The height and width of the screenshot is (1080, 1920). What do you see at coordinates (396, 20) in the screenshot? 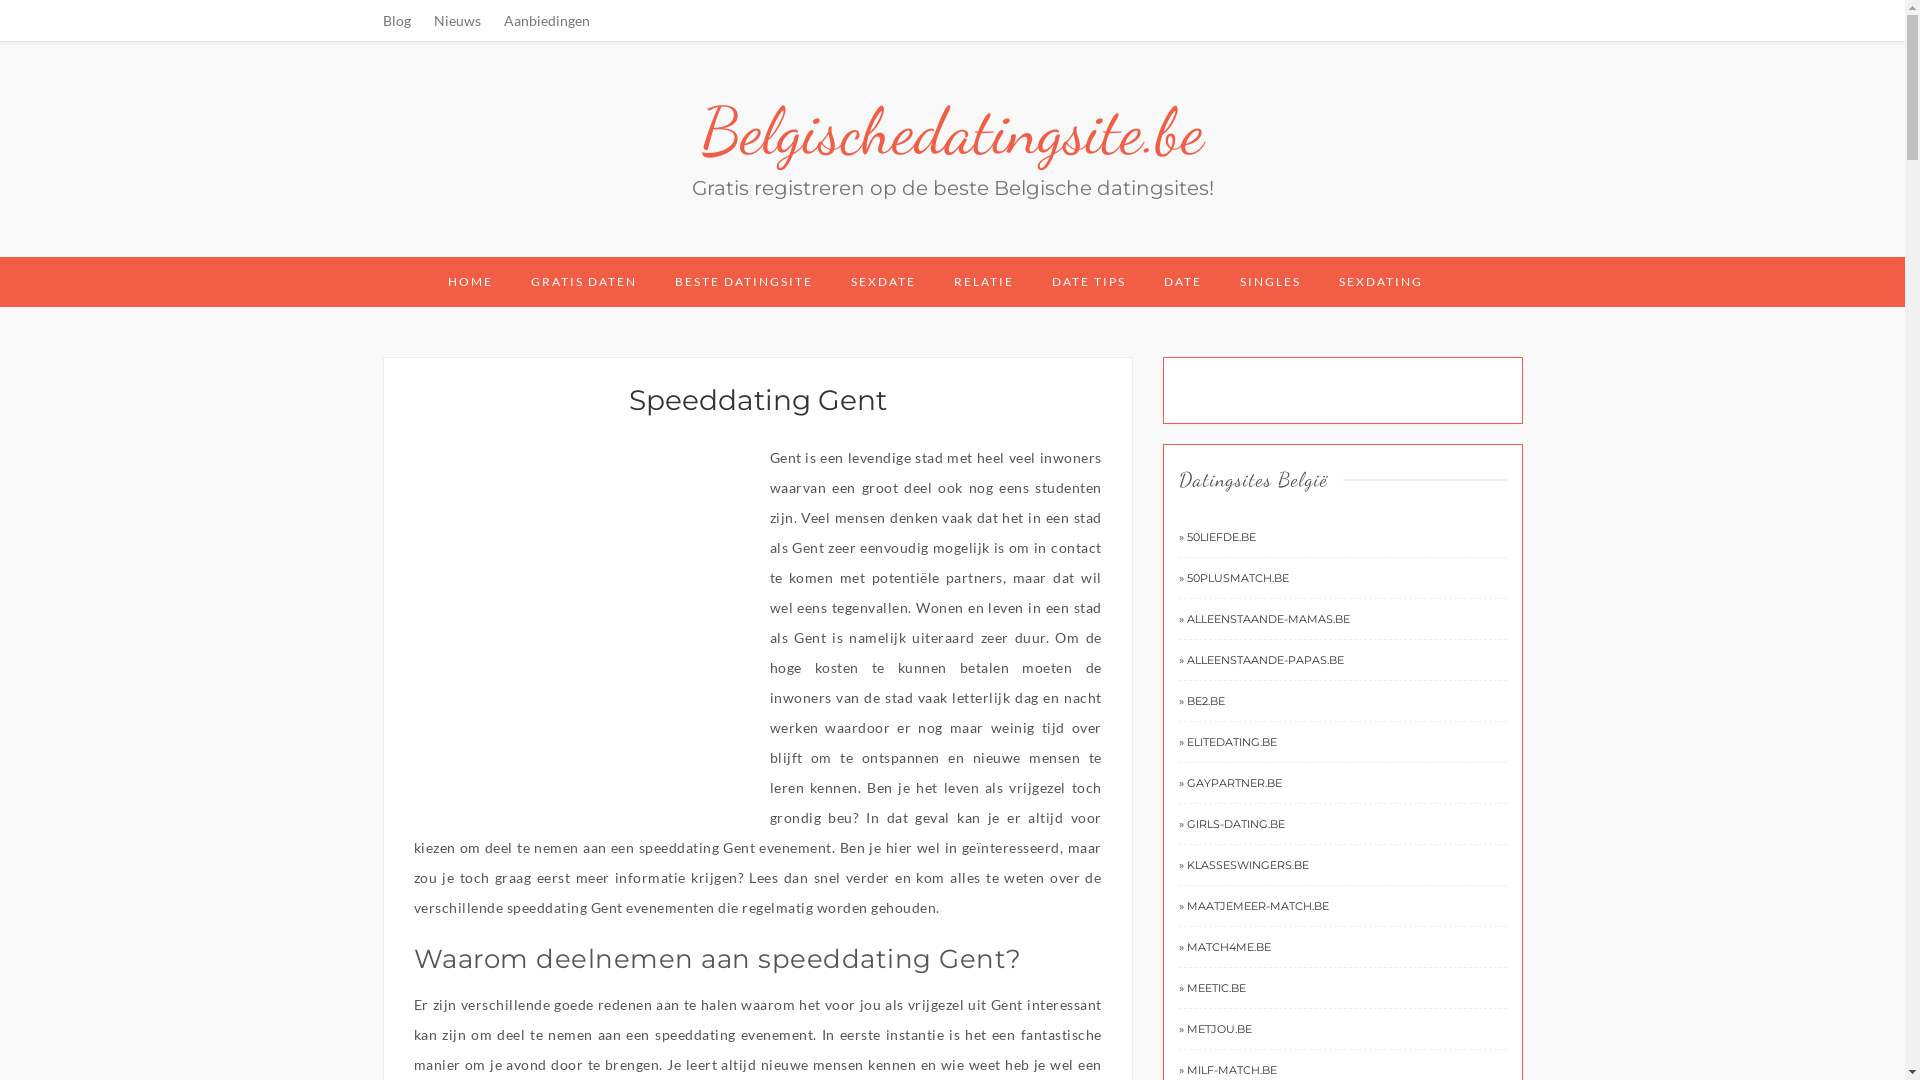
I see `Blog` at bounding box center [396, 20].